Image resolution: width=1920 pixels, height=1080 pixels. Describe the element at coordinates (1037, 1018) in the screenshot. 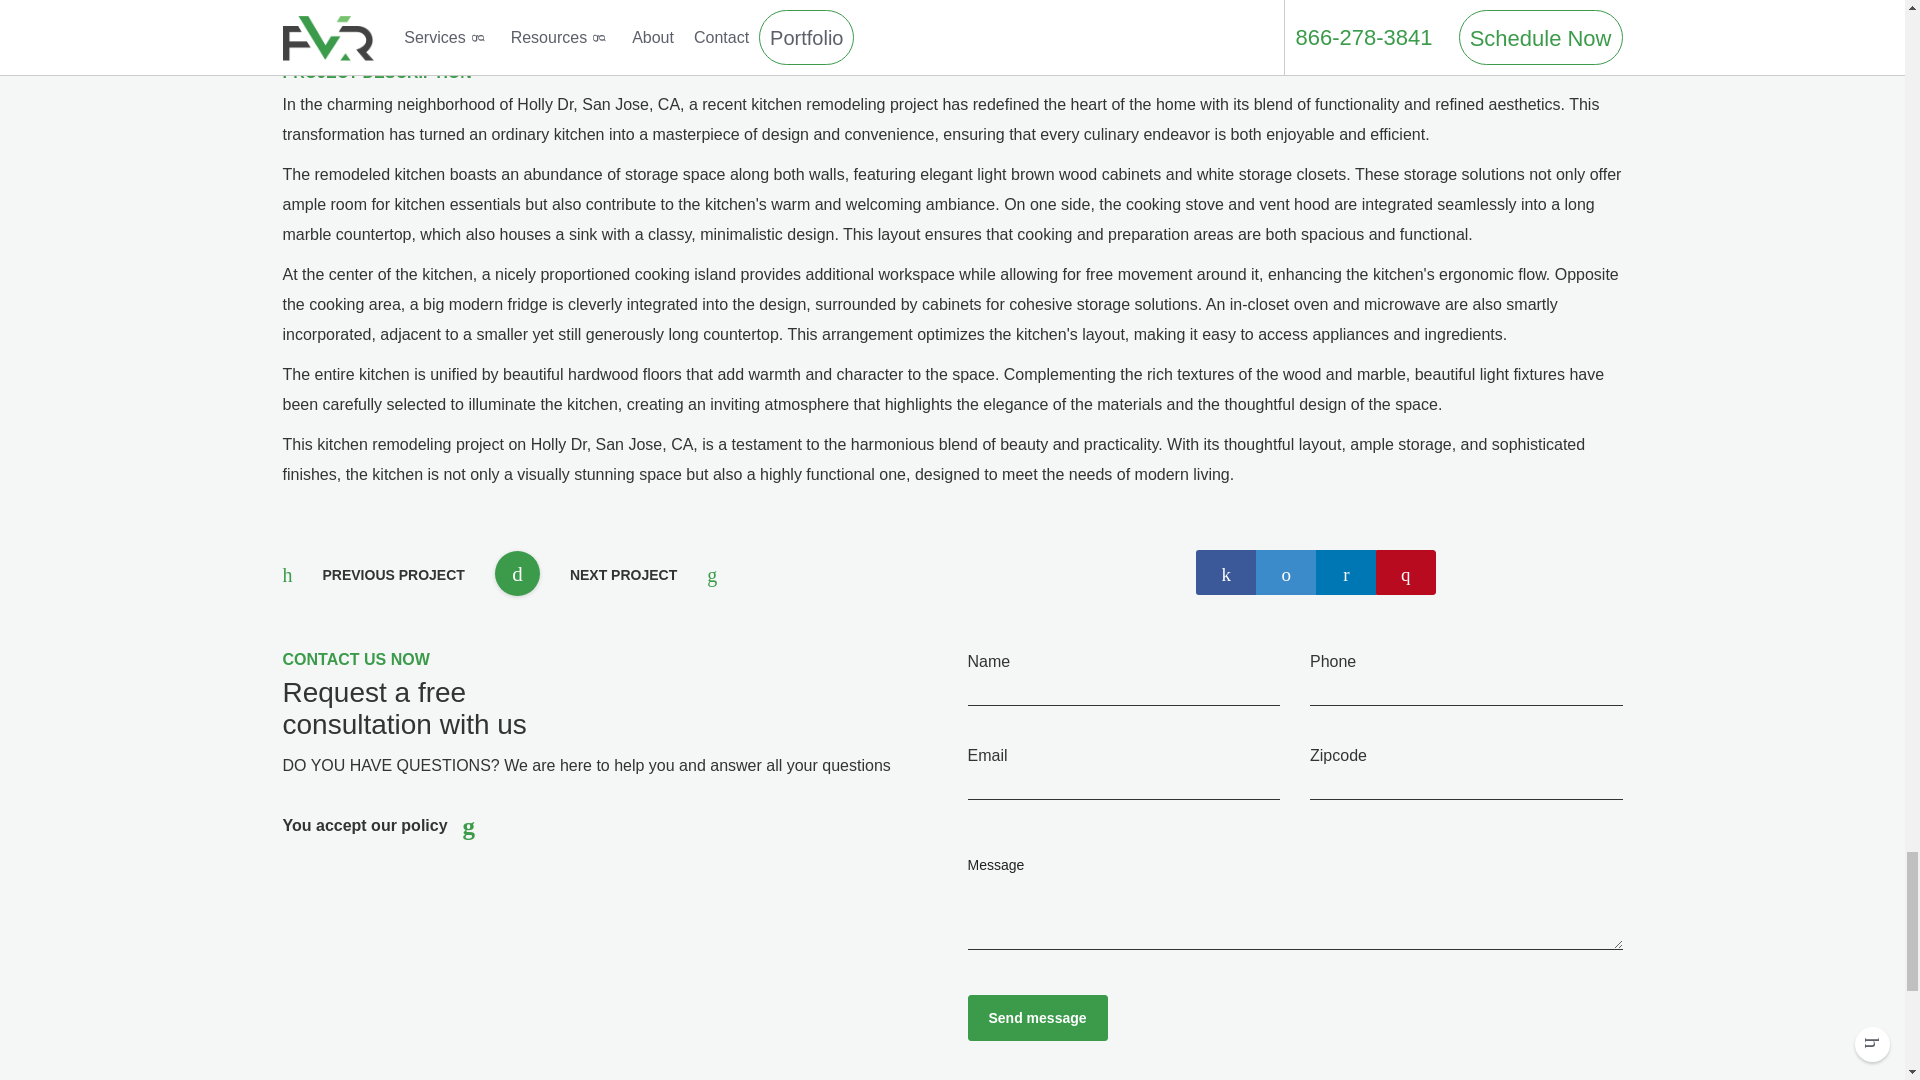

I see `Send message` at that location.